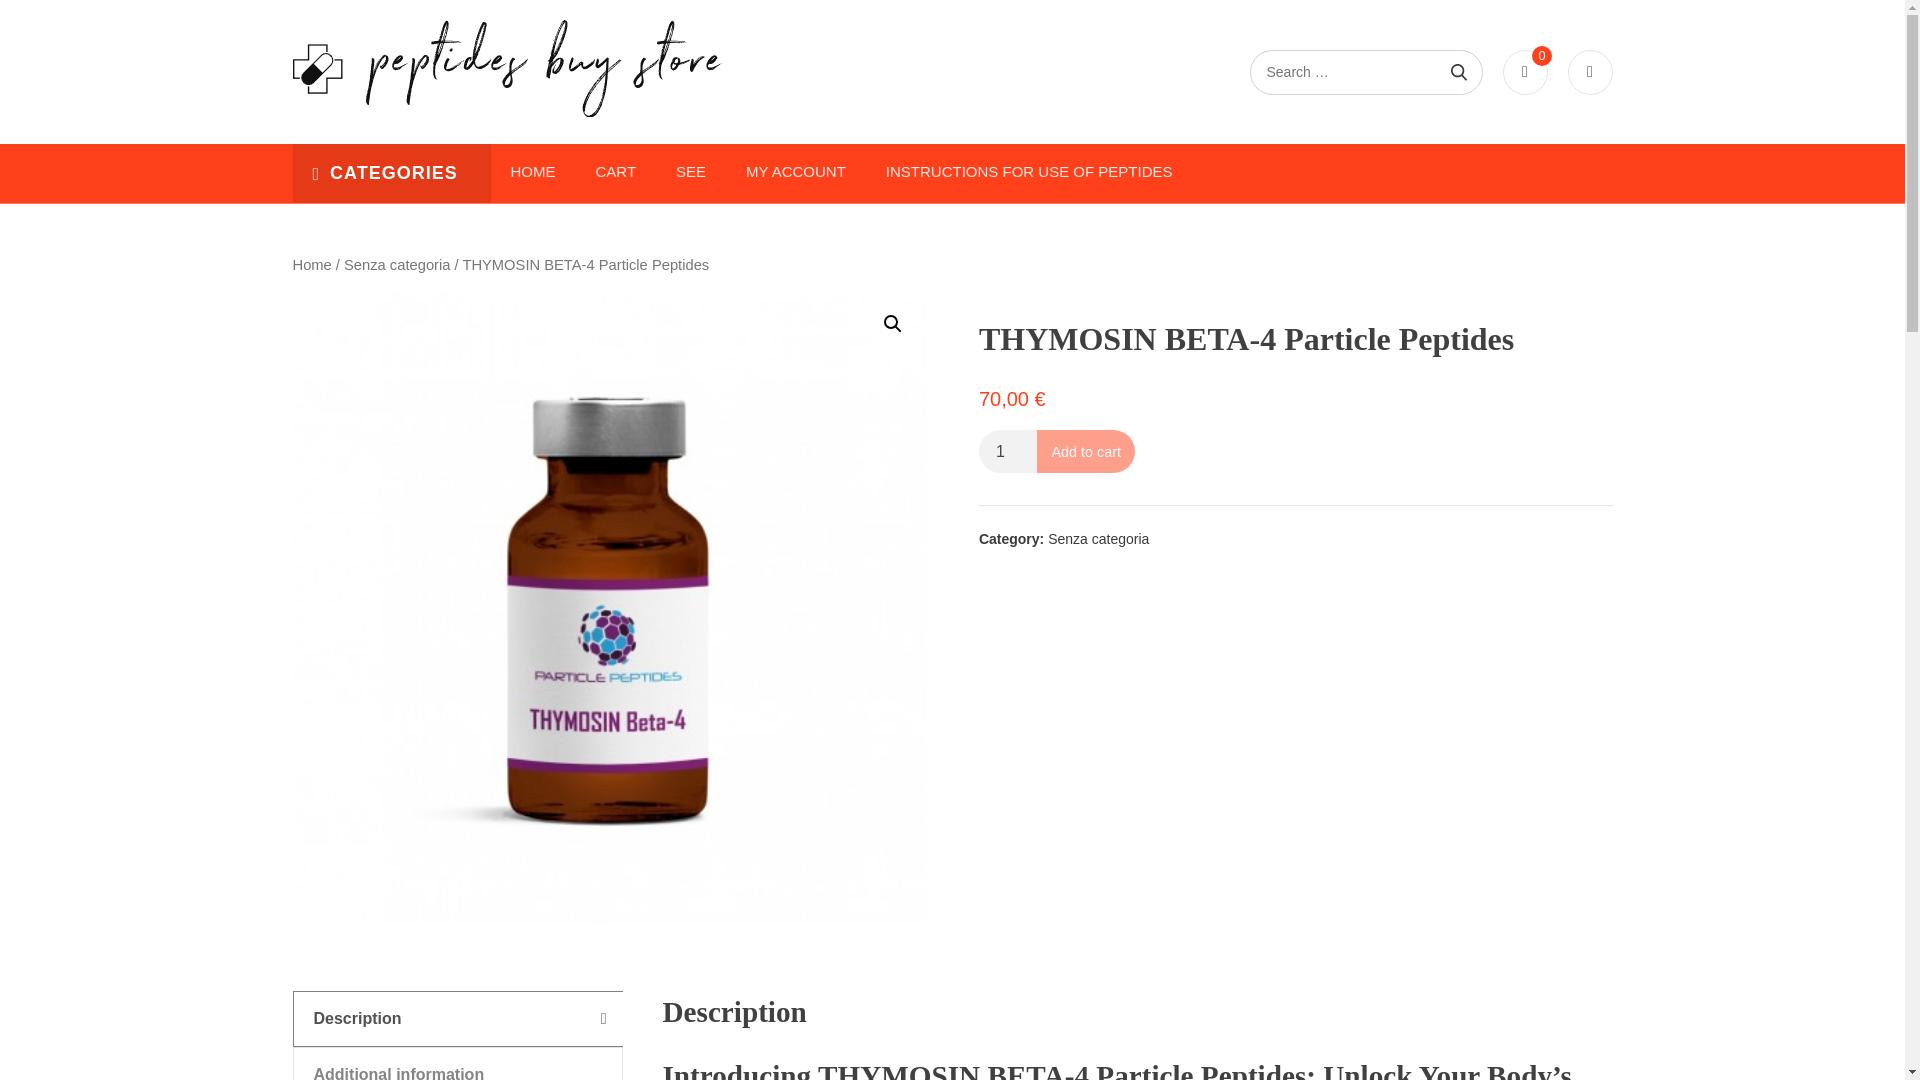 This screenshot has height=1080, width=1920. What do you see at coordinates (532, 172) in the screenshot?
I see `HOME` at bounding box center [532, 172].